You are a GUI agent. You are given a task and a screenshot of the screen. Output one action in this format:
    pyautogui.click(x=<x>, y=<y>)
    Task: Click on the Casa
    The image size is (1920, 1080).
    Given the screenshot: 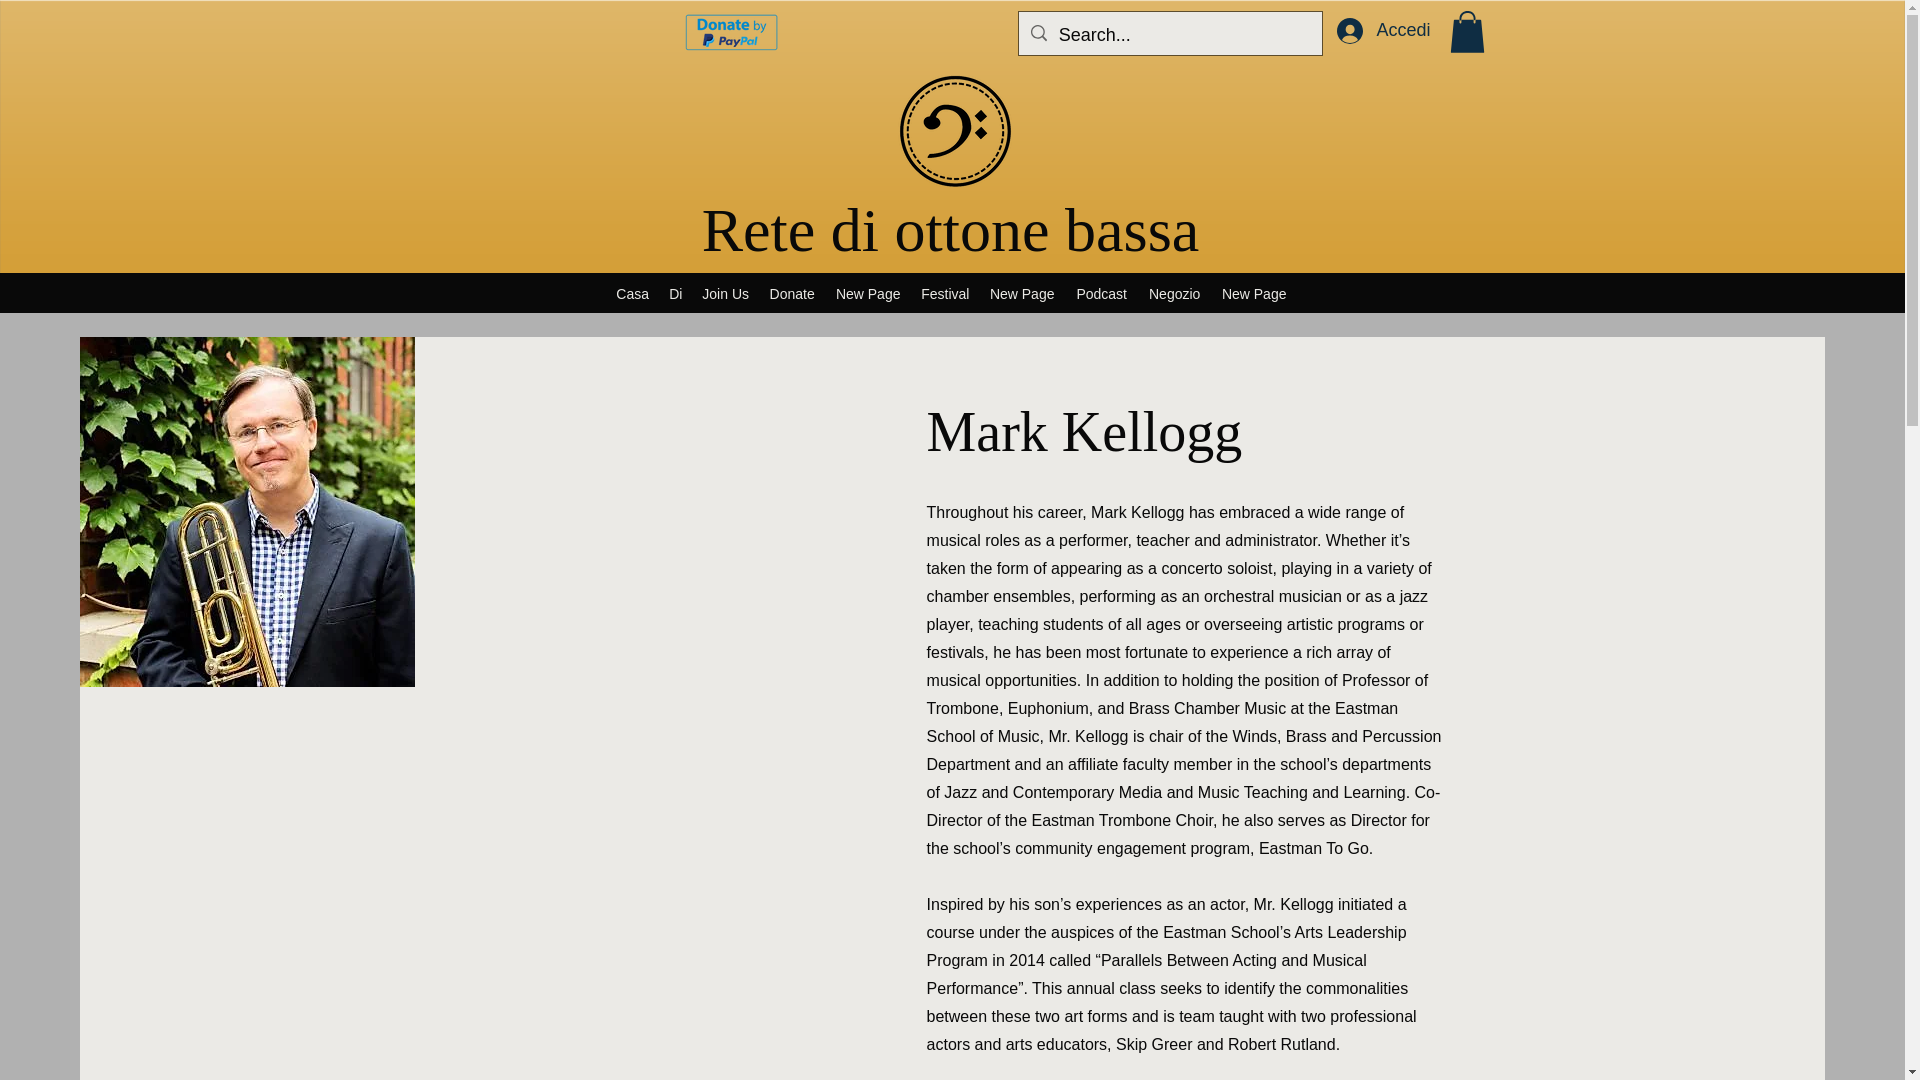 What is the action you would take?
    pyautogui.click(x=632, y=293)
    